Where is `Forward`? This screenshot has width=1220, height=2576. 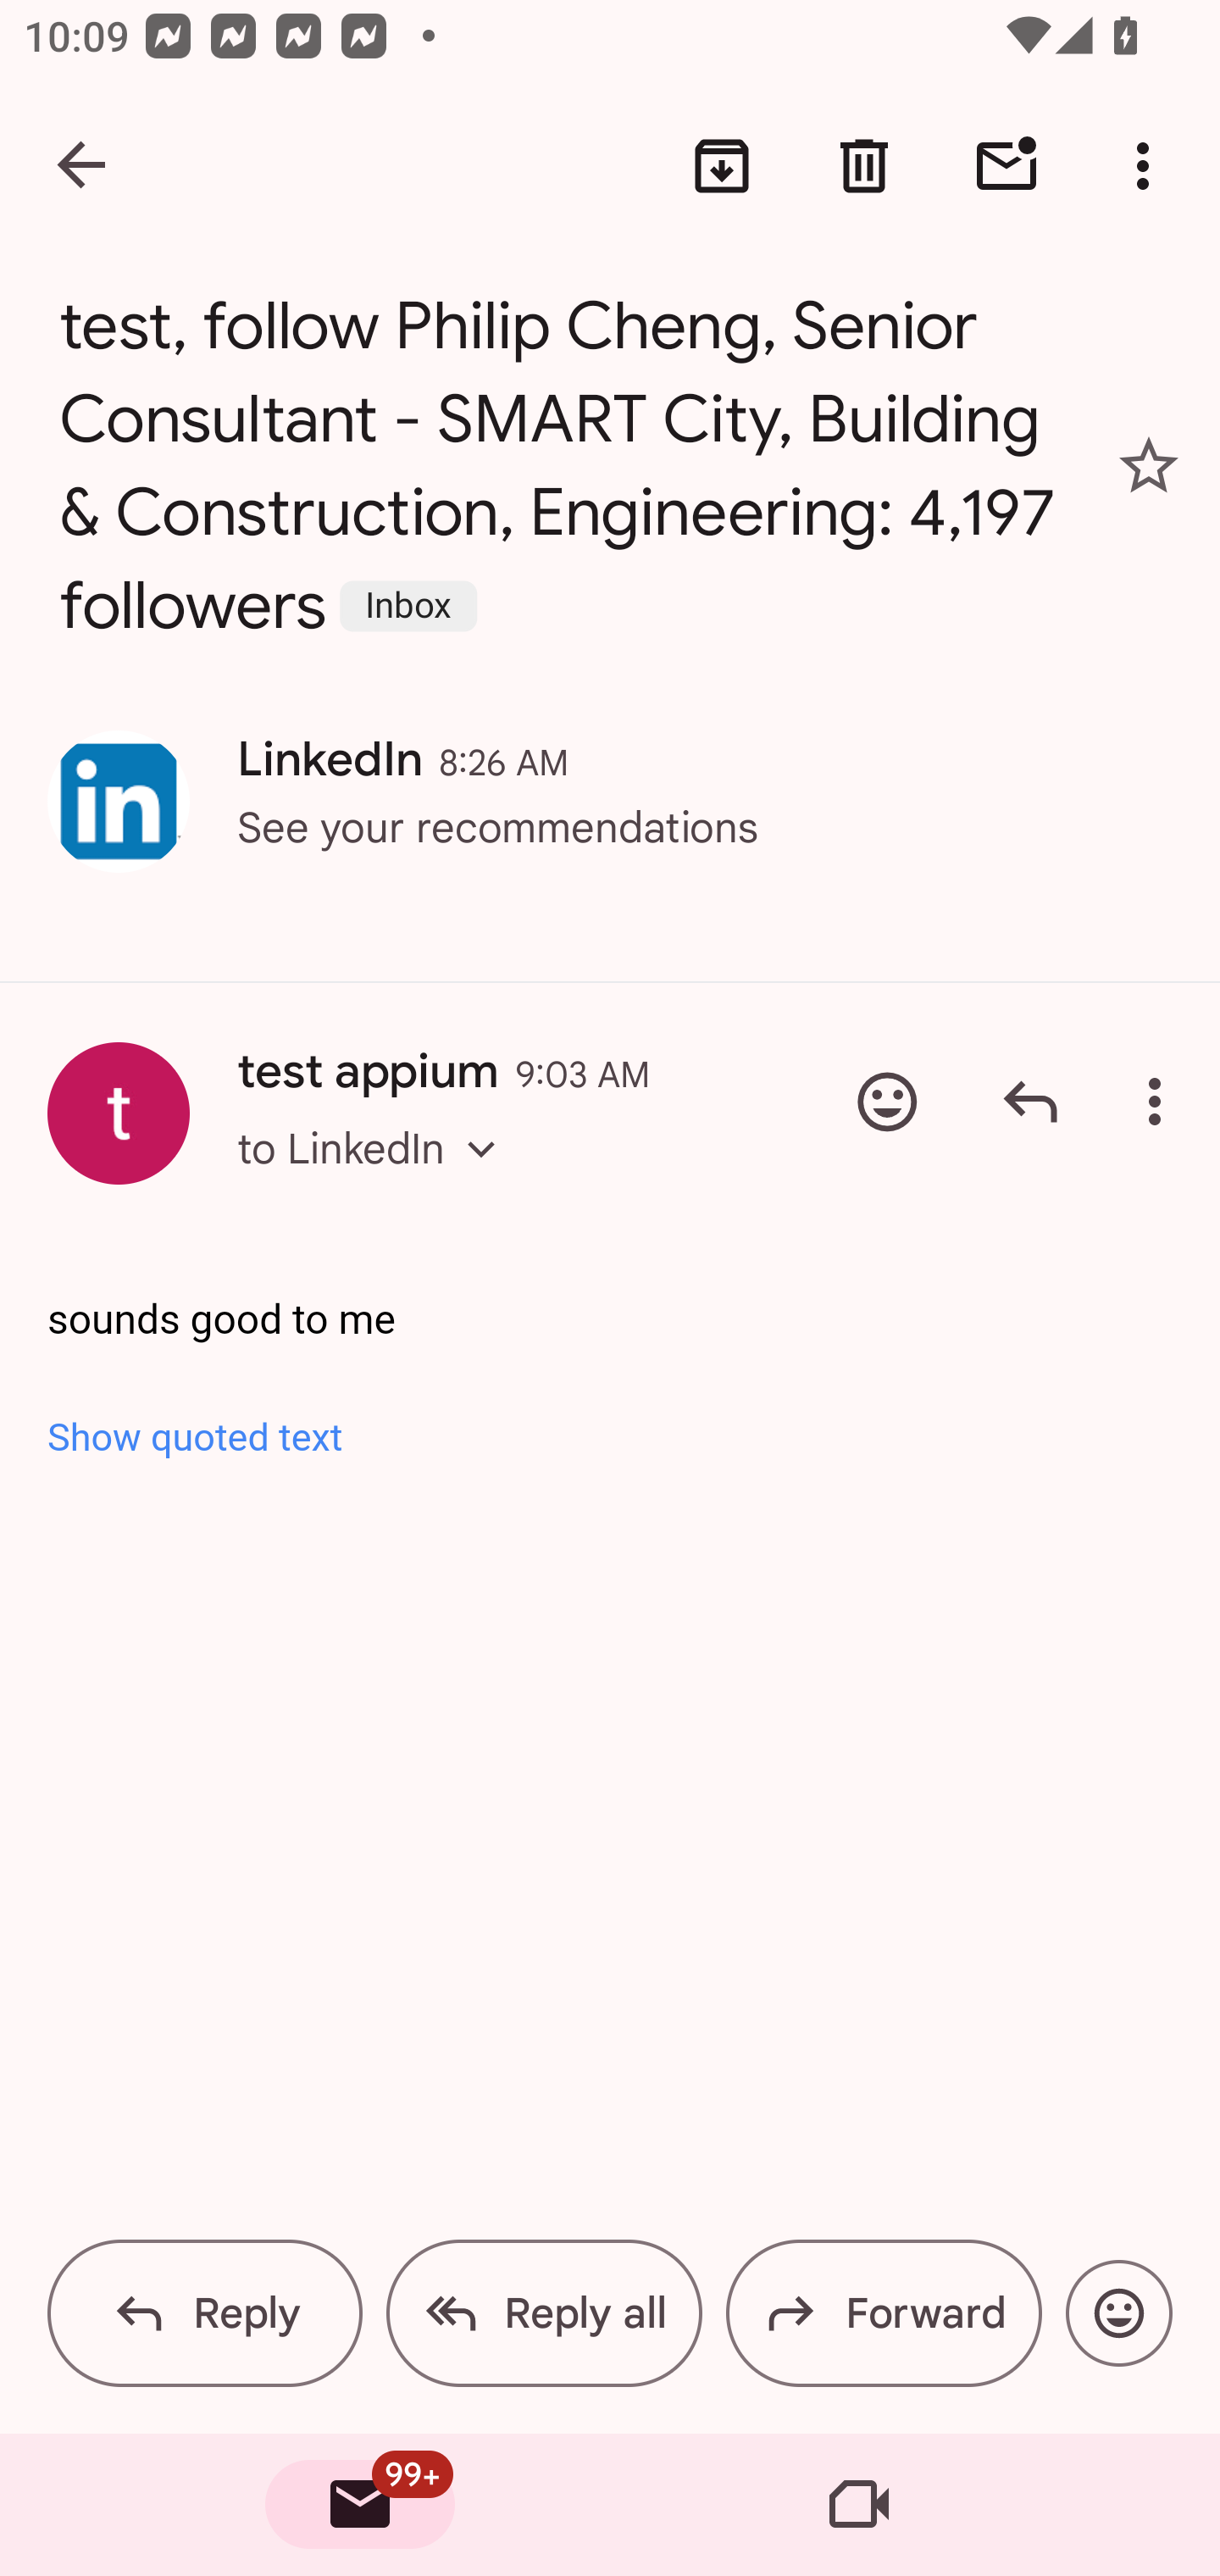
Forward is located at coordinates (883, 2313).